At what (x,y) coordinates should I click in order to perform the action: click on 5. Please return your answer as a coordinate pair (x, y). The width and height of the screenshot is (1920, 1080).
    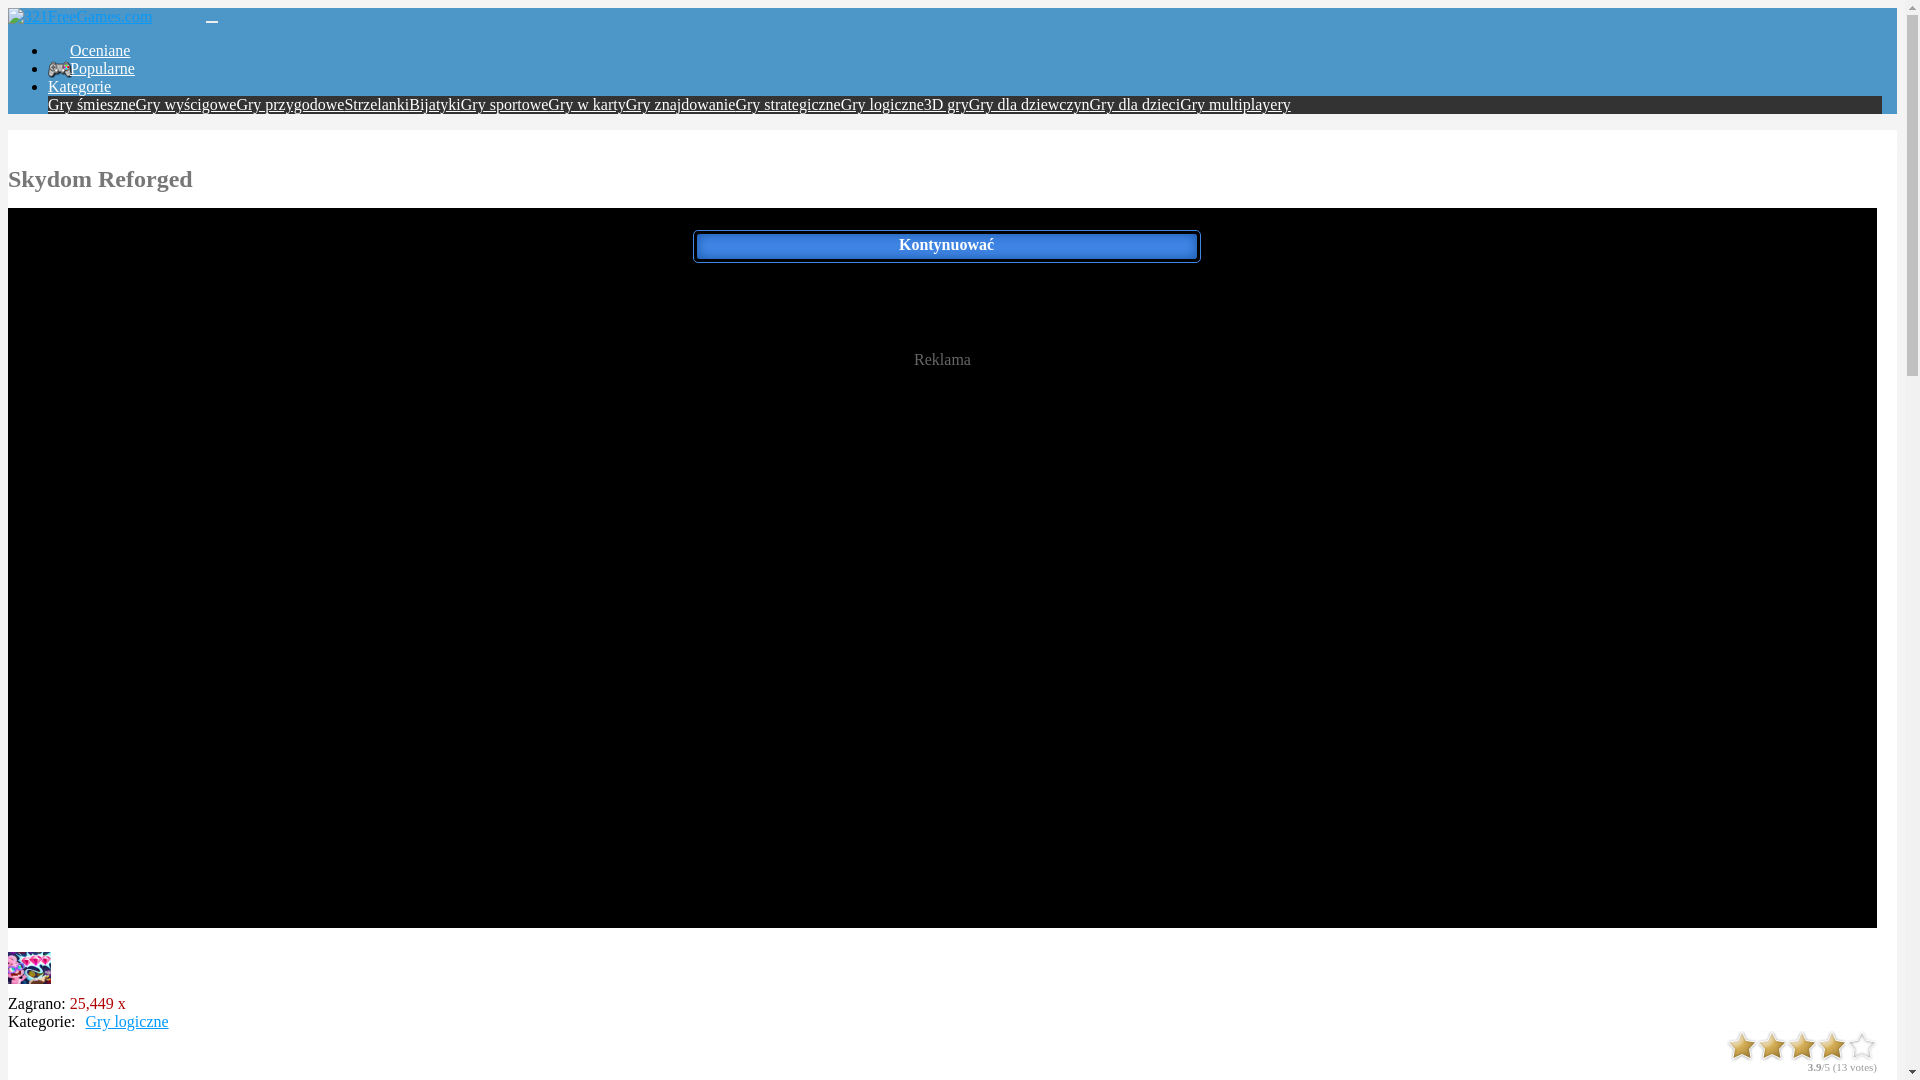
    Looking at the image, I should click on (1862, 1046).